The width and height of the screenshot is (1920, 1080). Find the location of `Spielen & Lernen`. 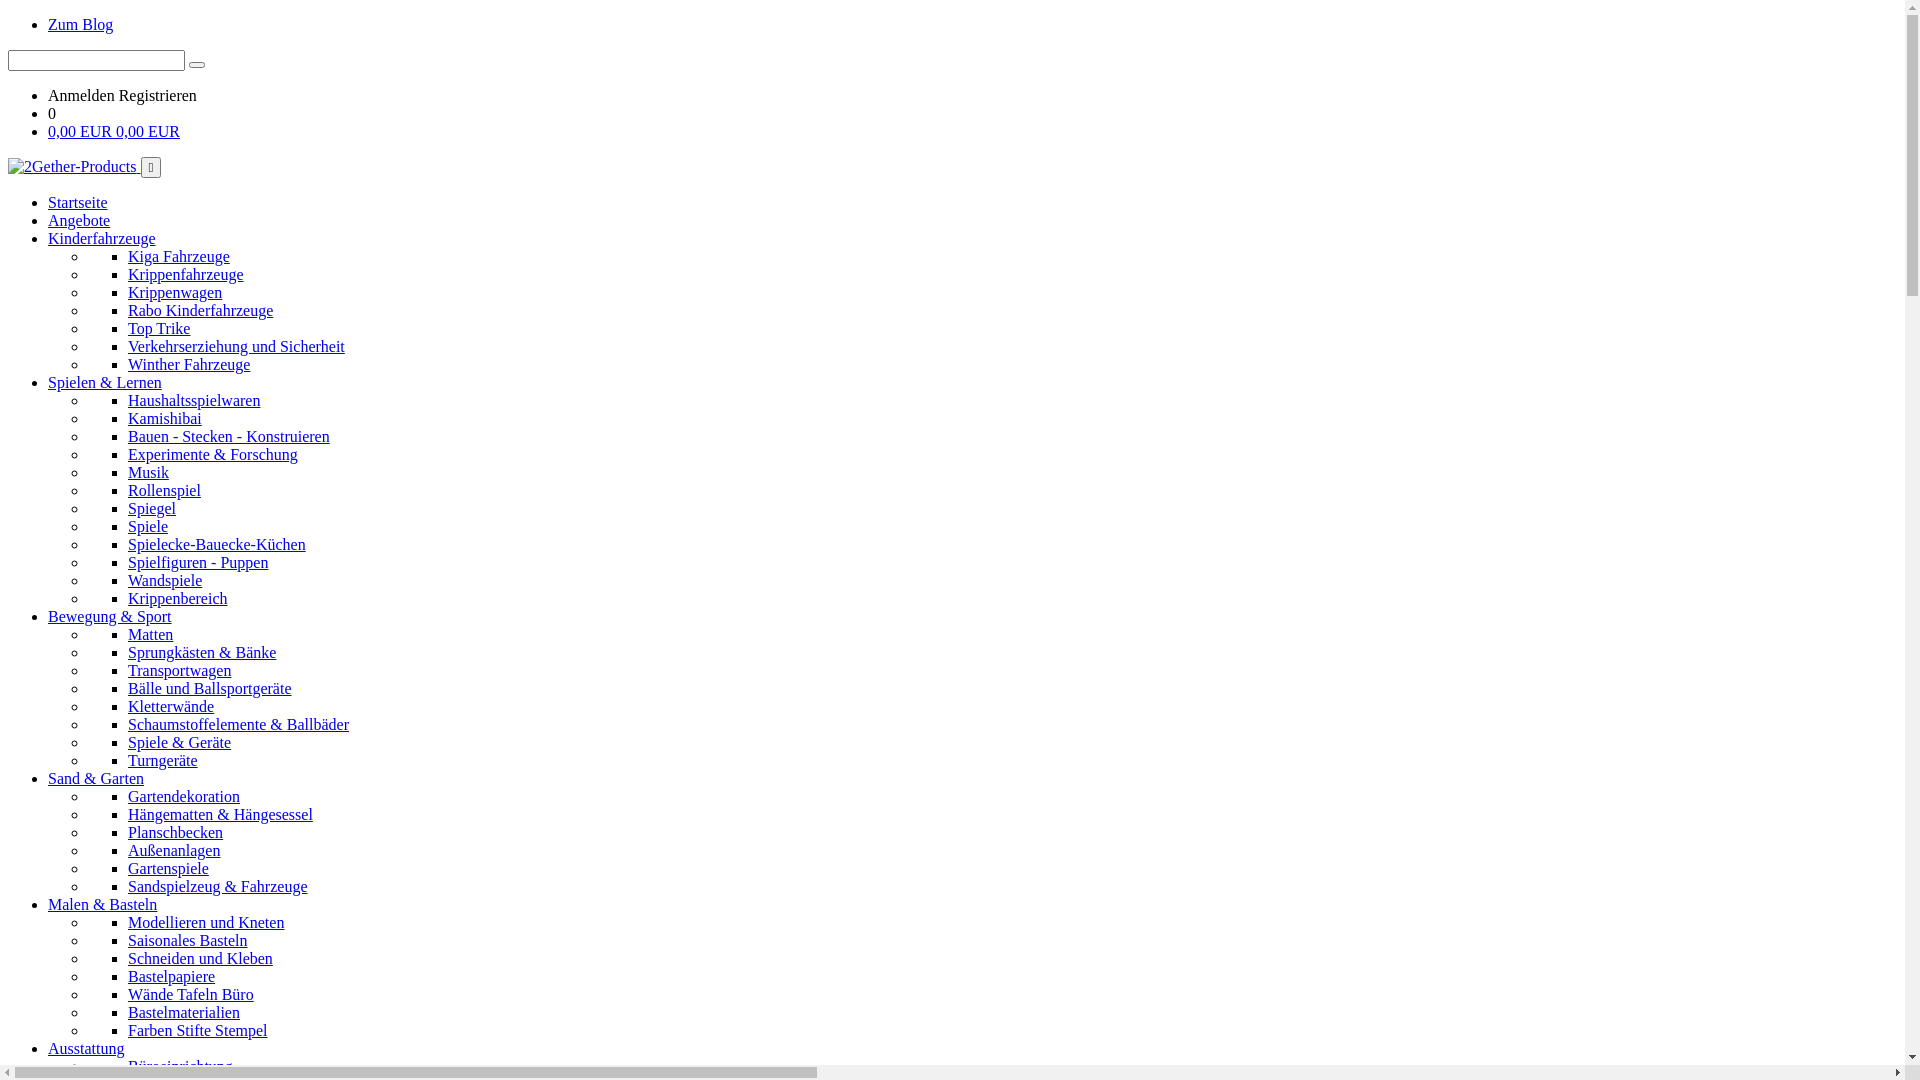

Spielen & Lernen is located at coordinates (105, 382).